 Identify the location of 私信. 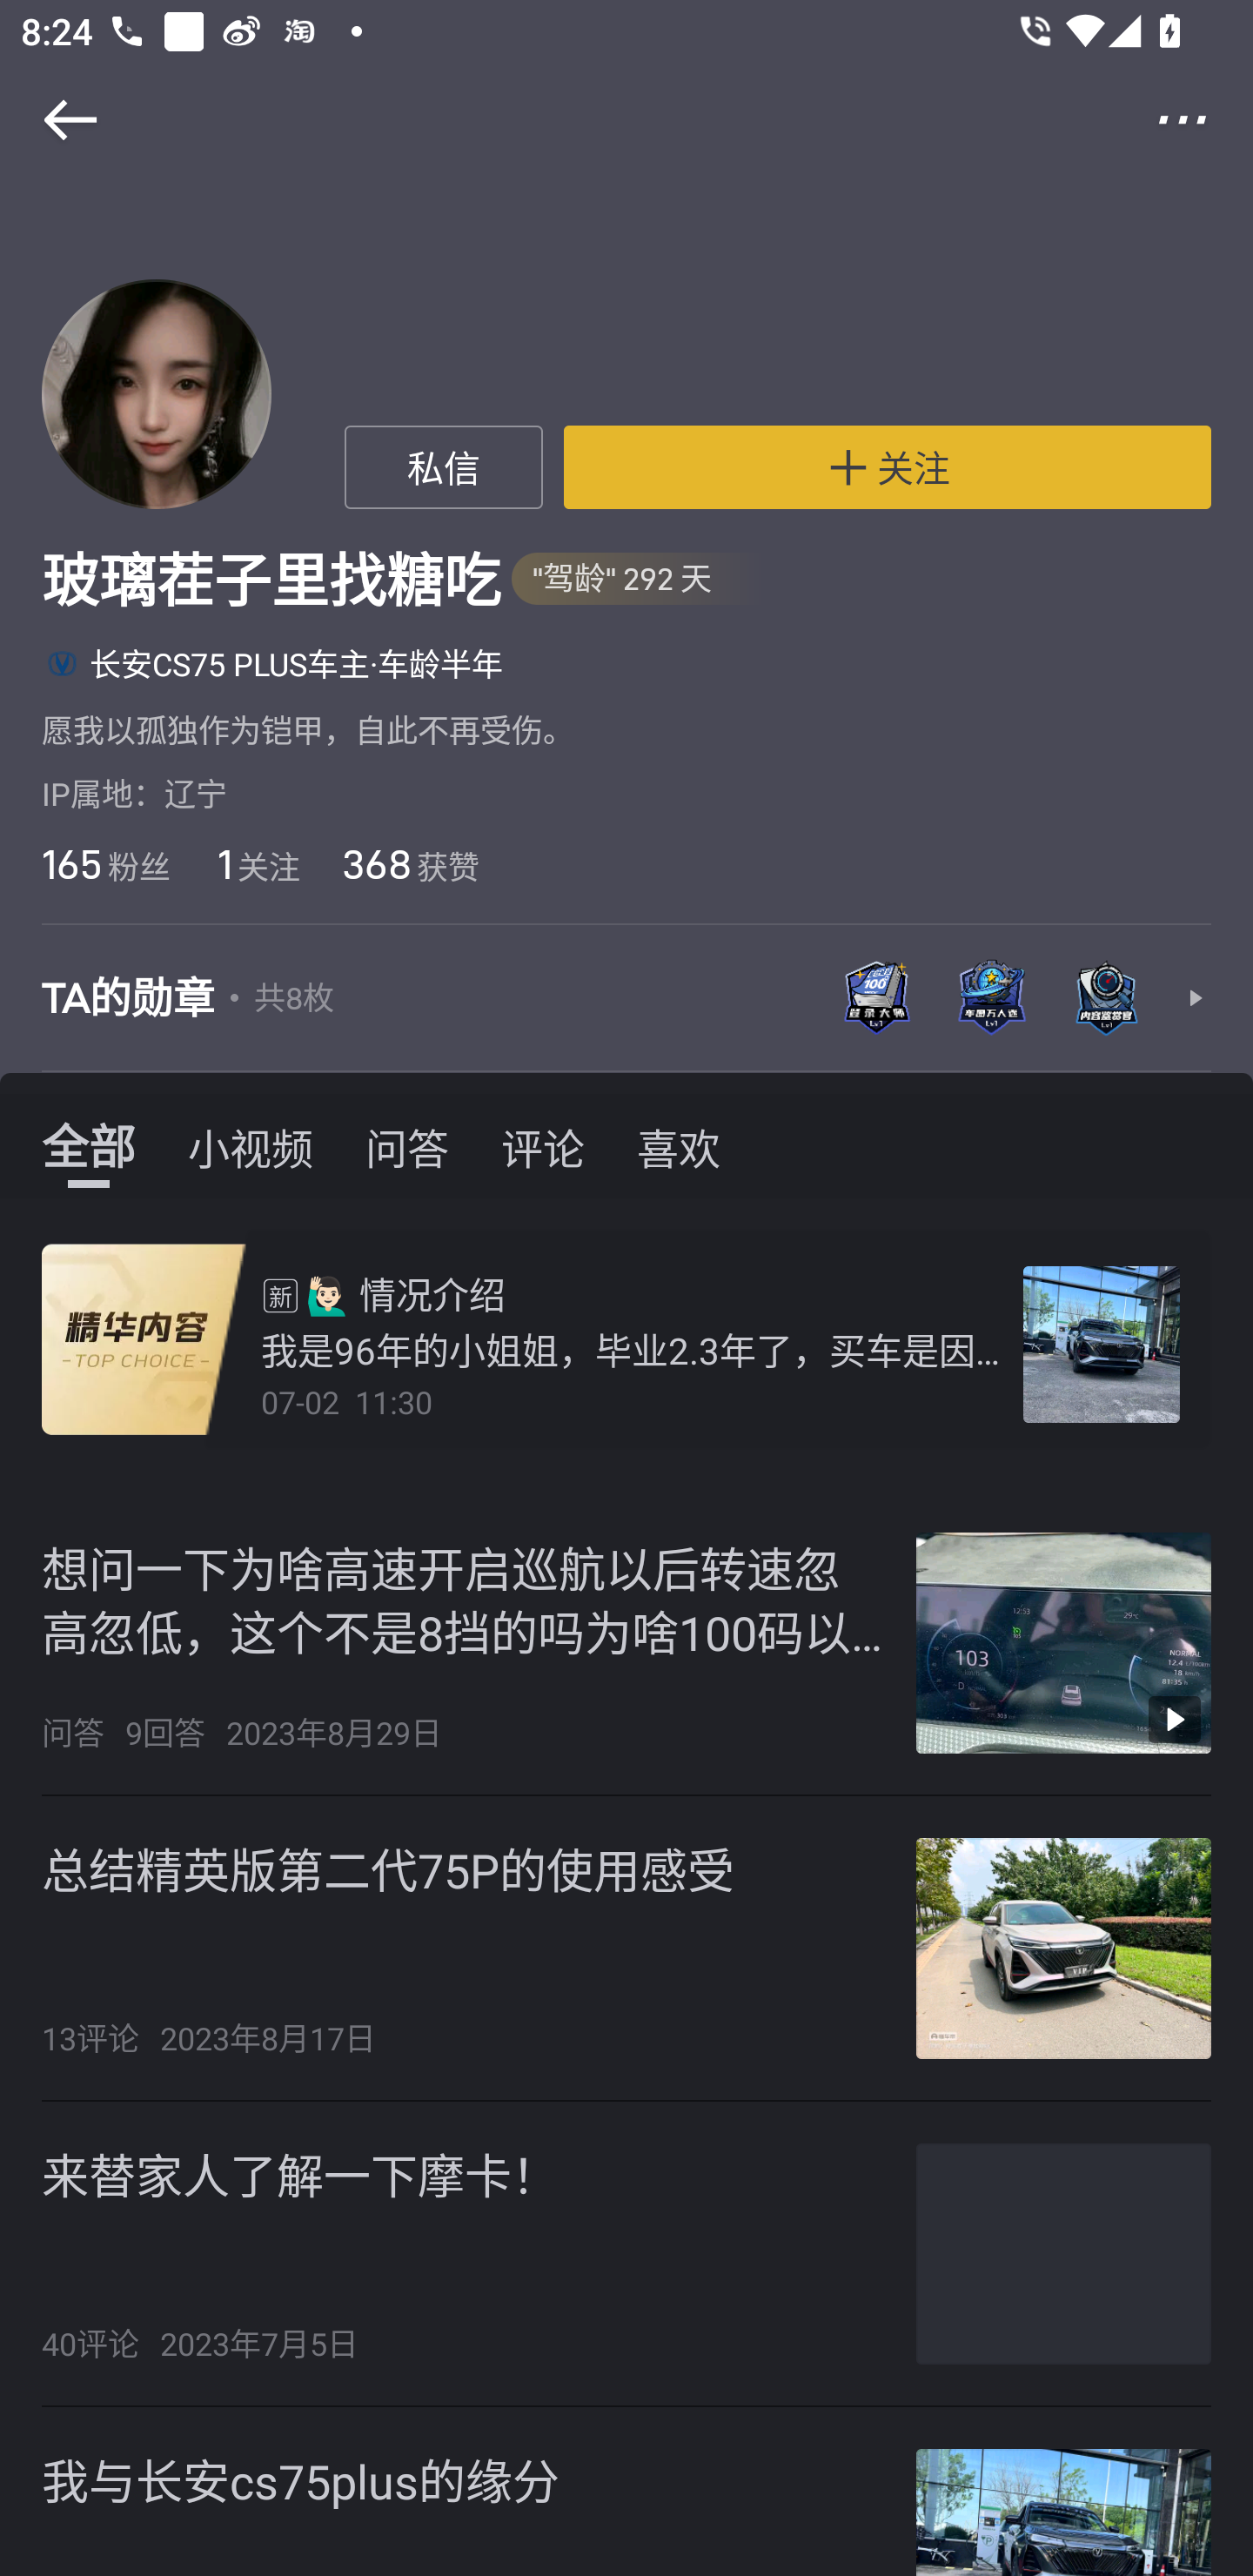
(444, 467).